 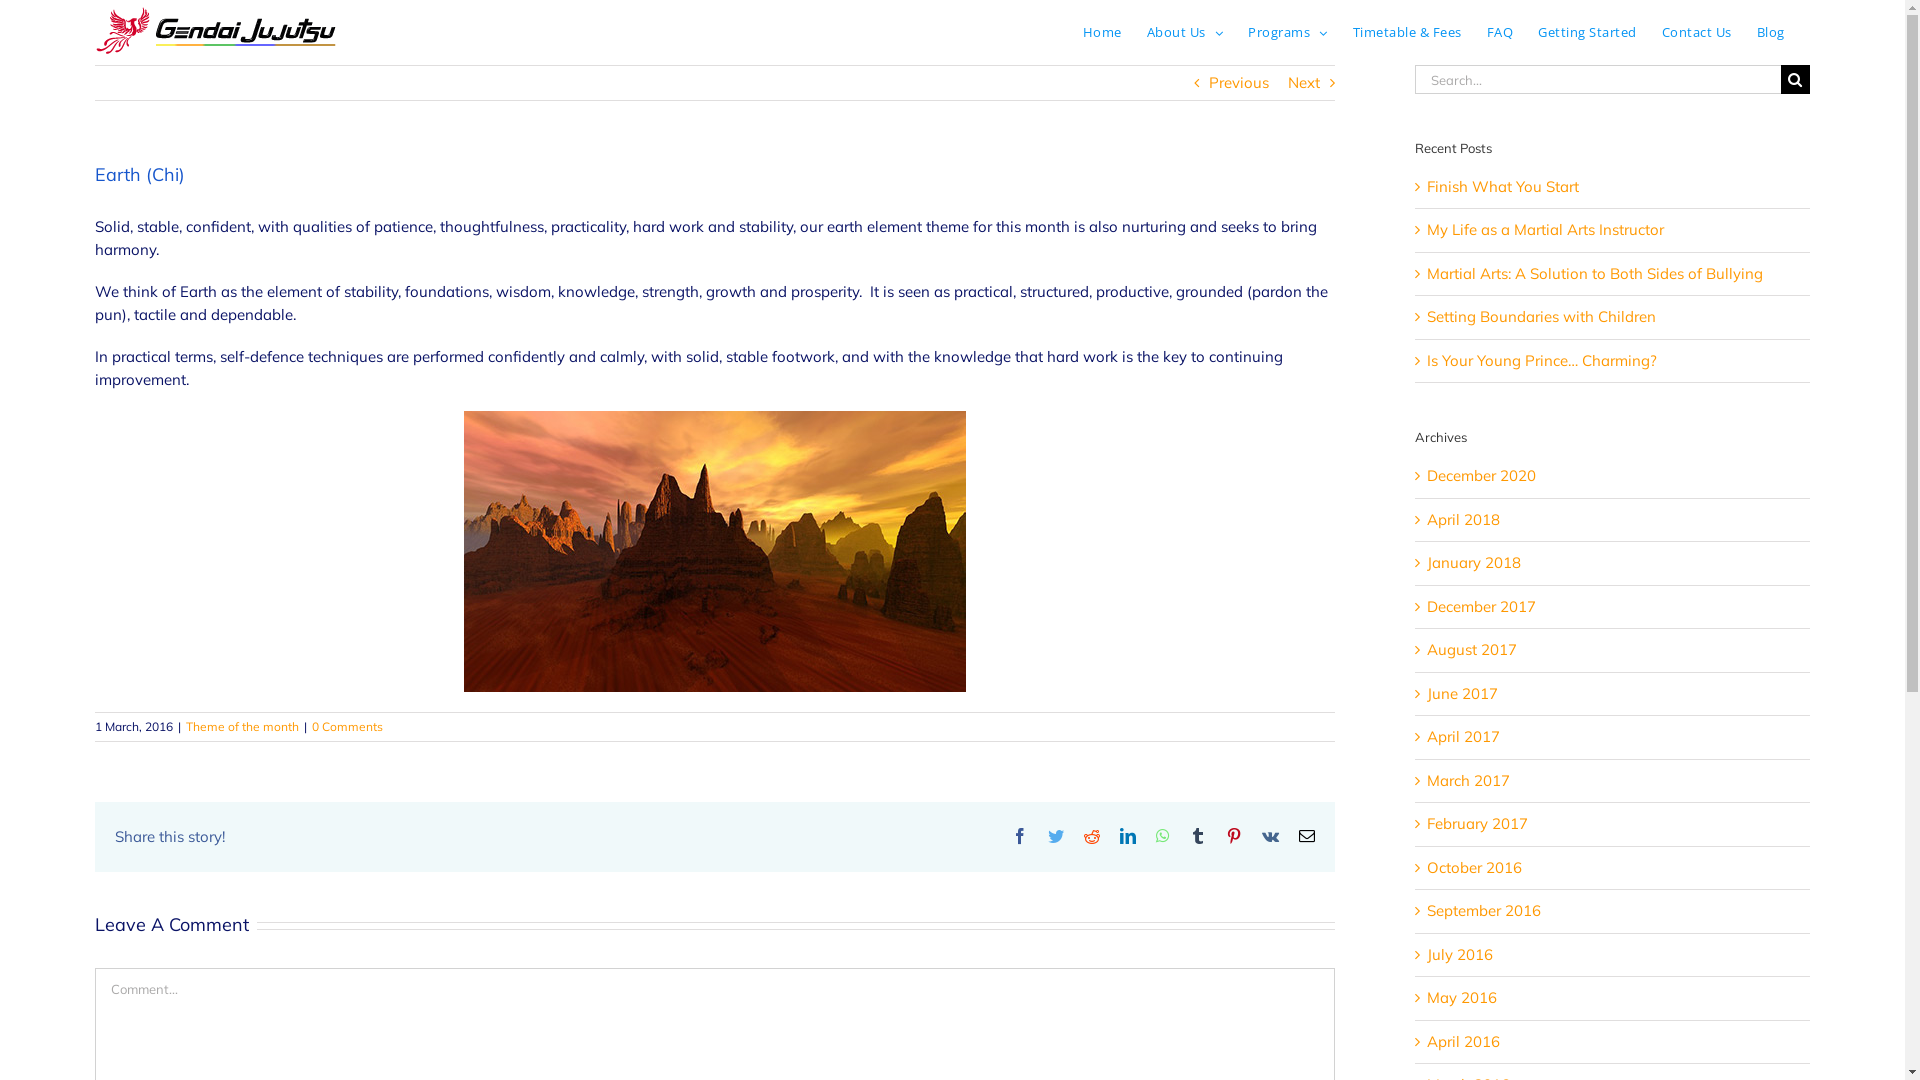 I want to click on July 2016, so click(x=1460, y=954).